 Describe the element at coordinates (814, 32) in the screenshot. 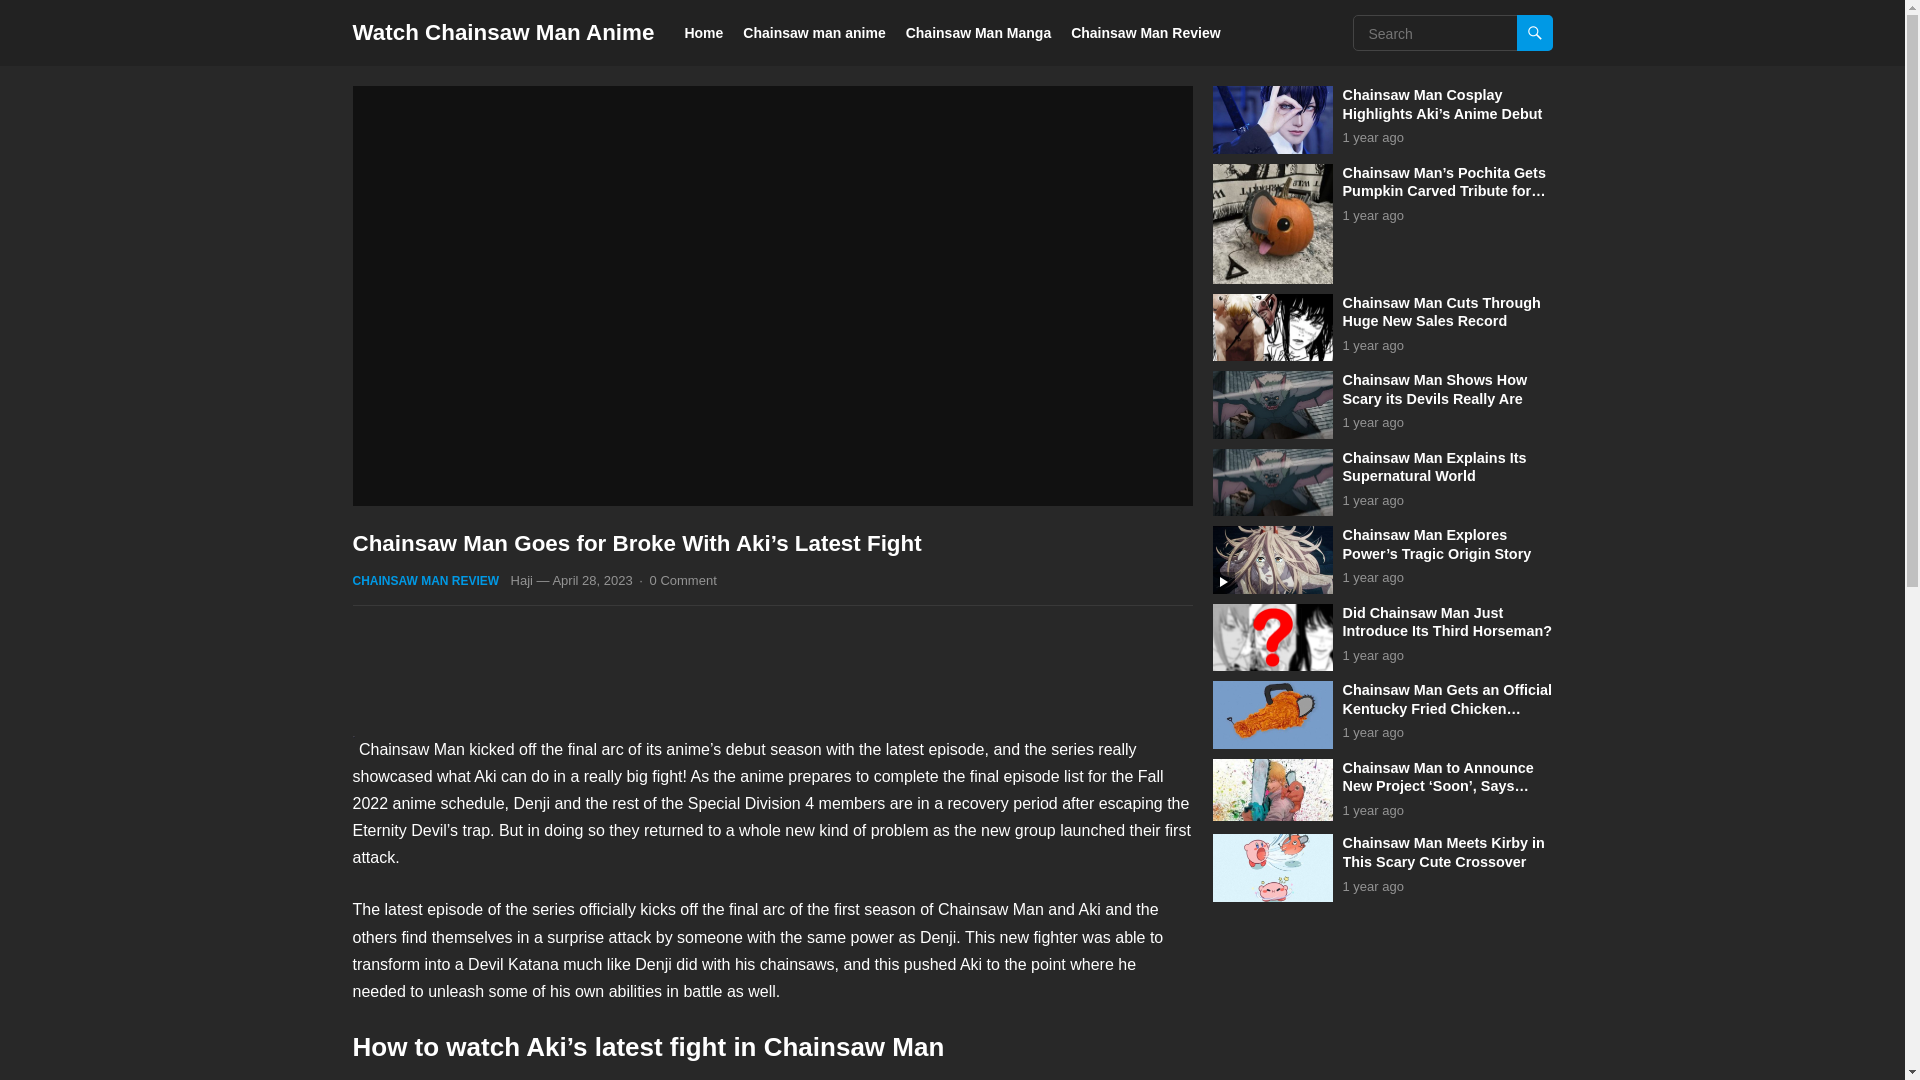

I see `Chainsaw man anime` at that location.